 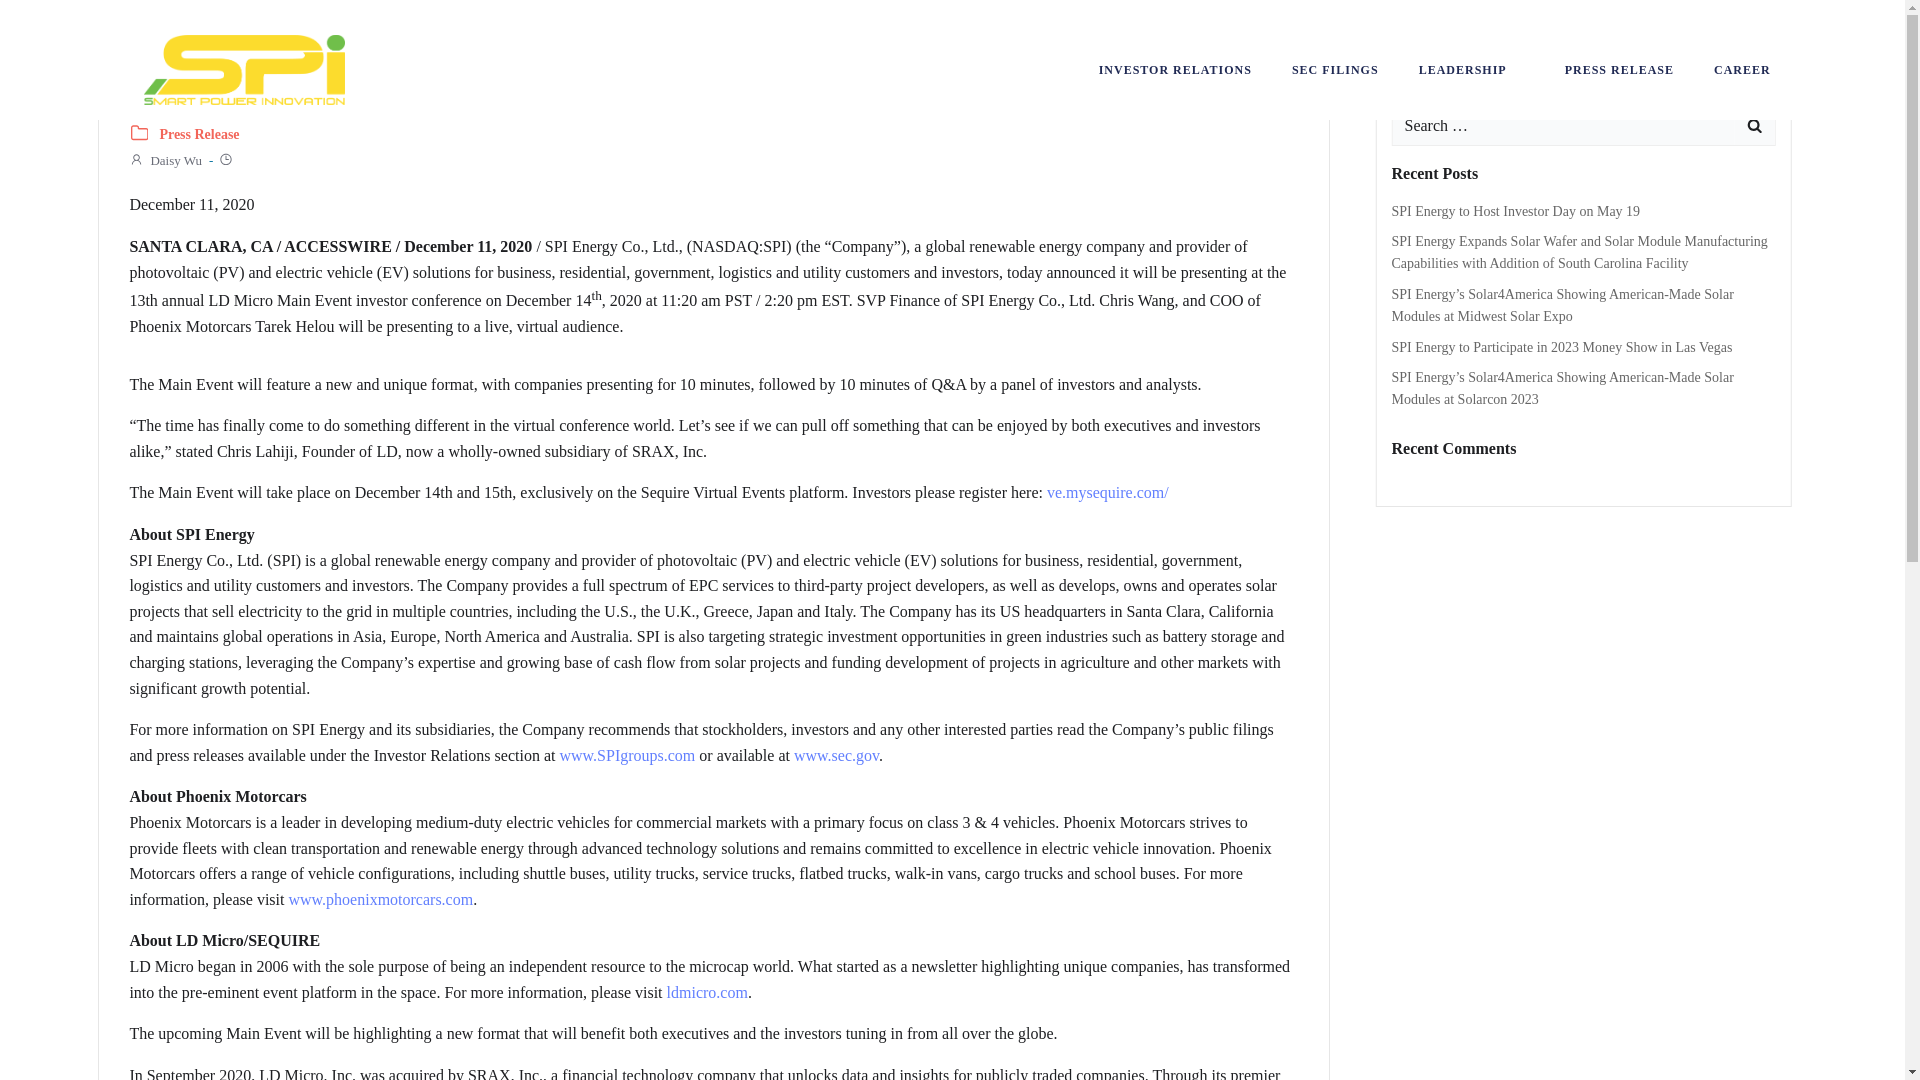 I want to click on www.sec.gov, so click(x=836, y=755).